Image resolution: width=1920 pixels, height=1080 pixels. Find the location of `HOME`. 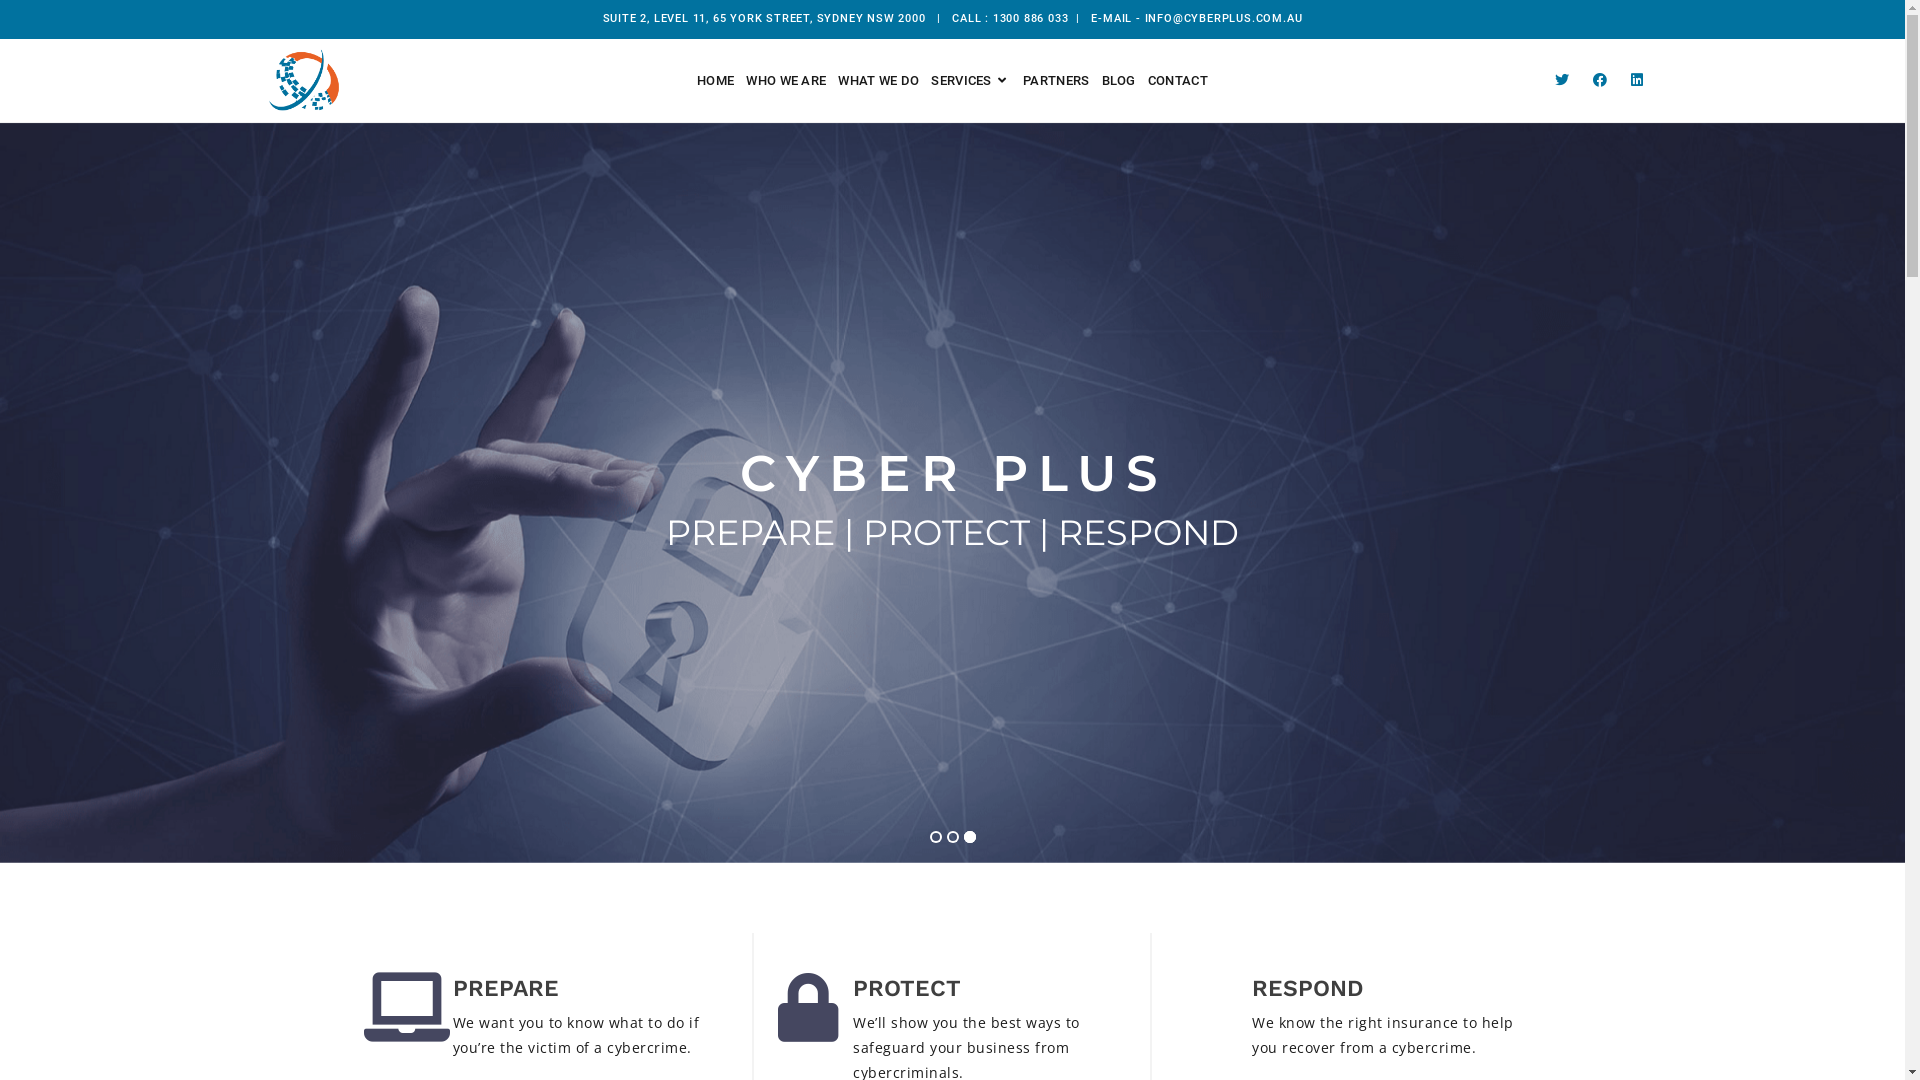

HOME is located at coordinates (716, 80).